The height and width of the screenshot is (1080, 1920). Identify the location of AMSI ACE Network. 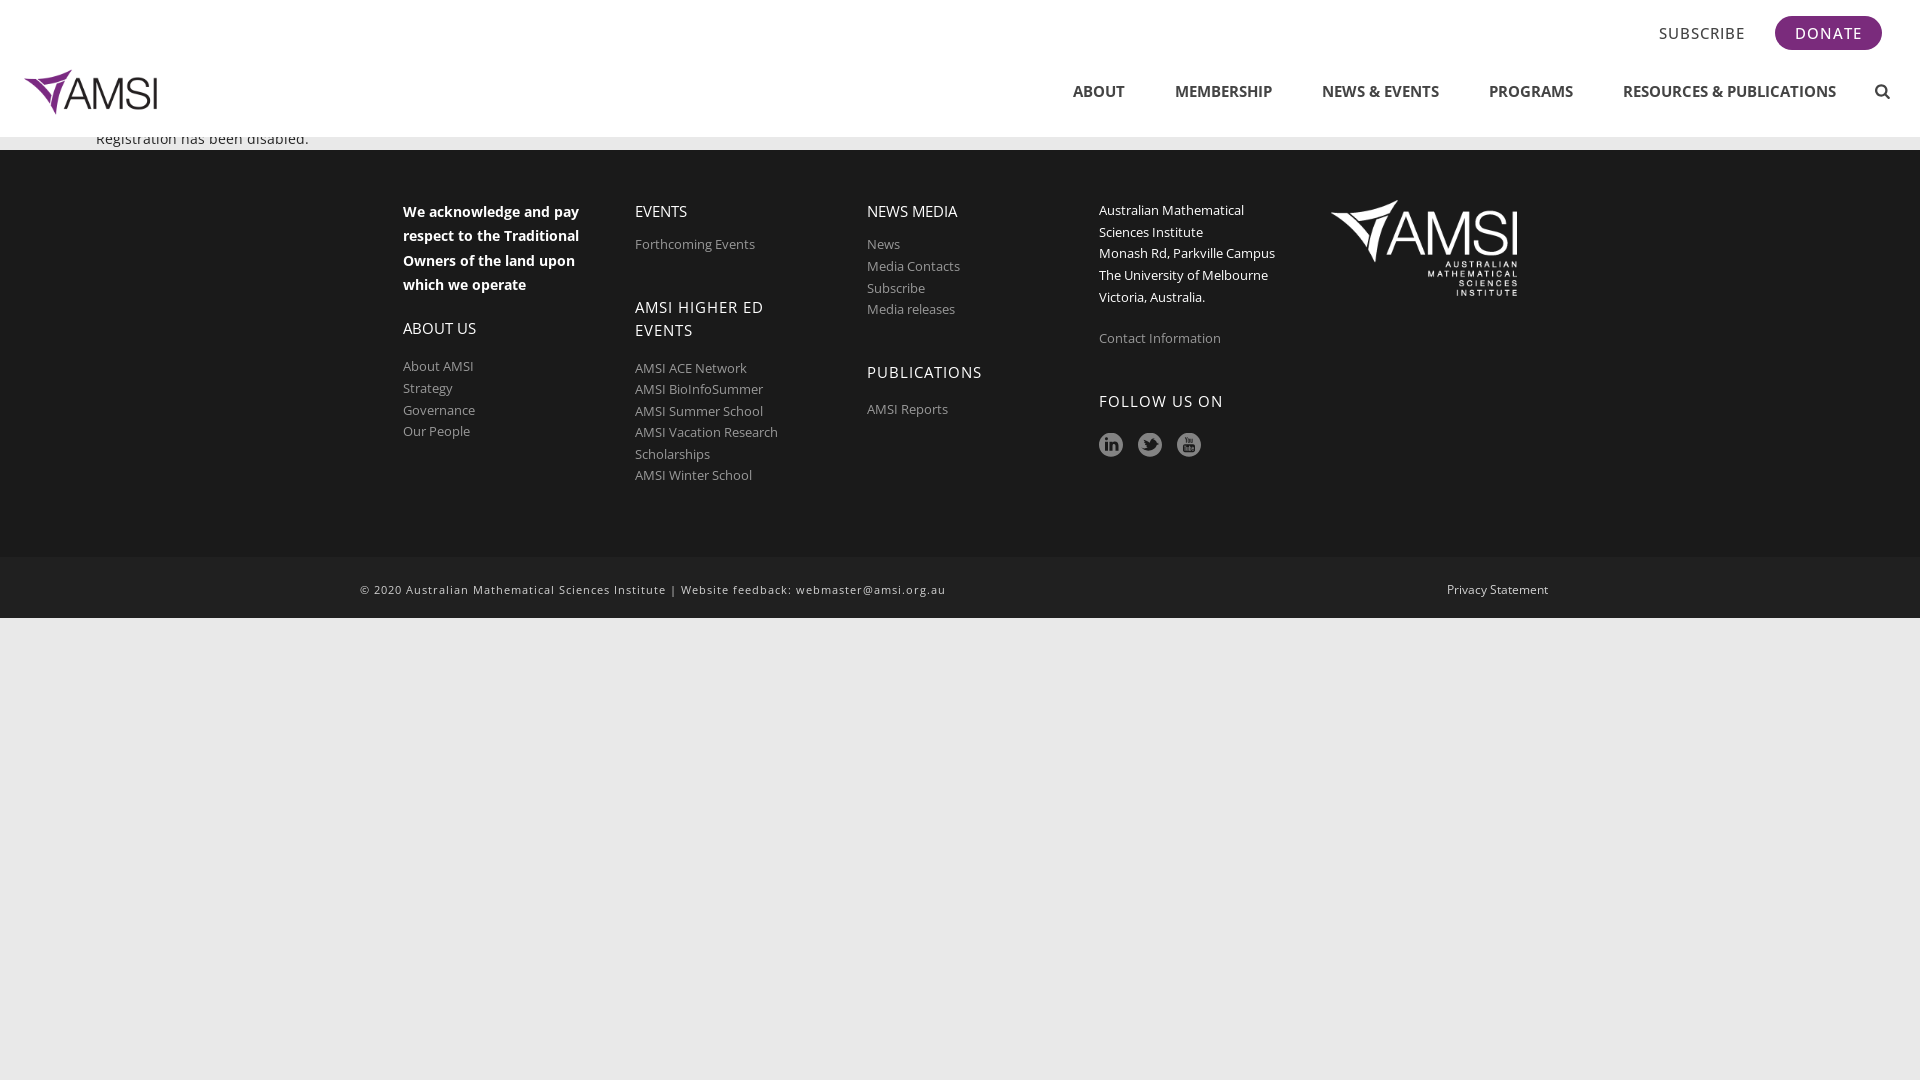
(691, 368).